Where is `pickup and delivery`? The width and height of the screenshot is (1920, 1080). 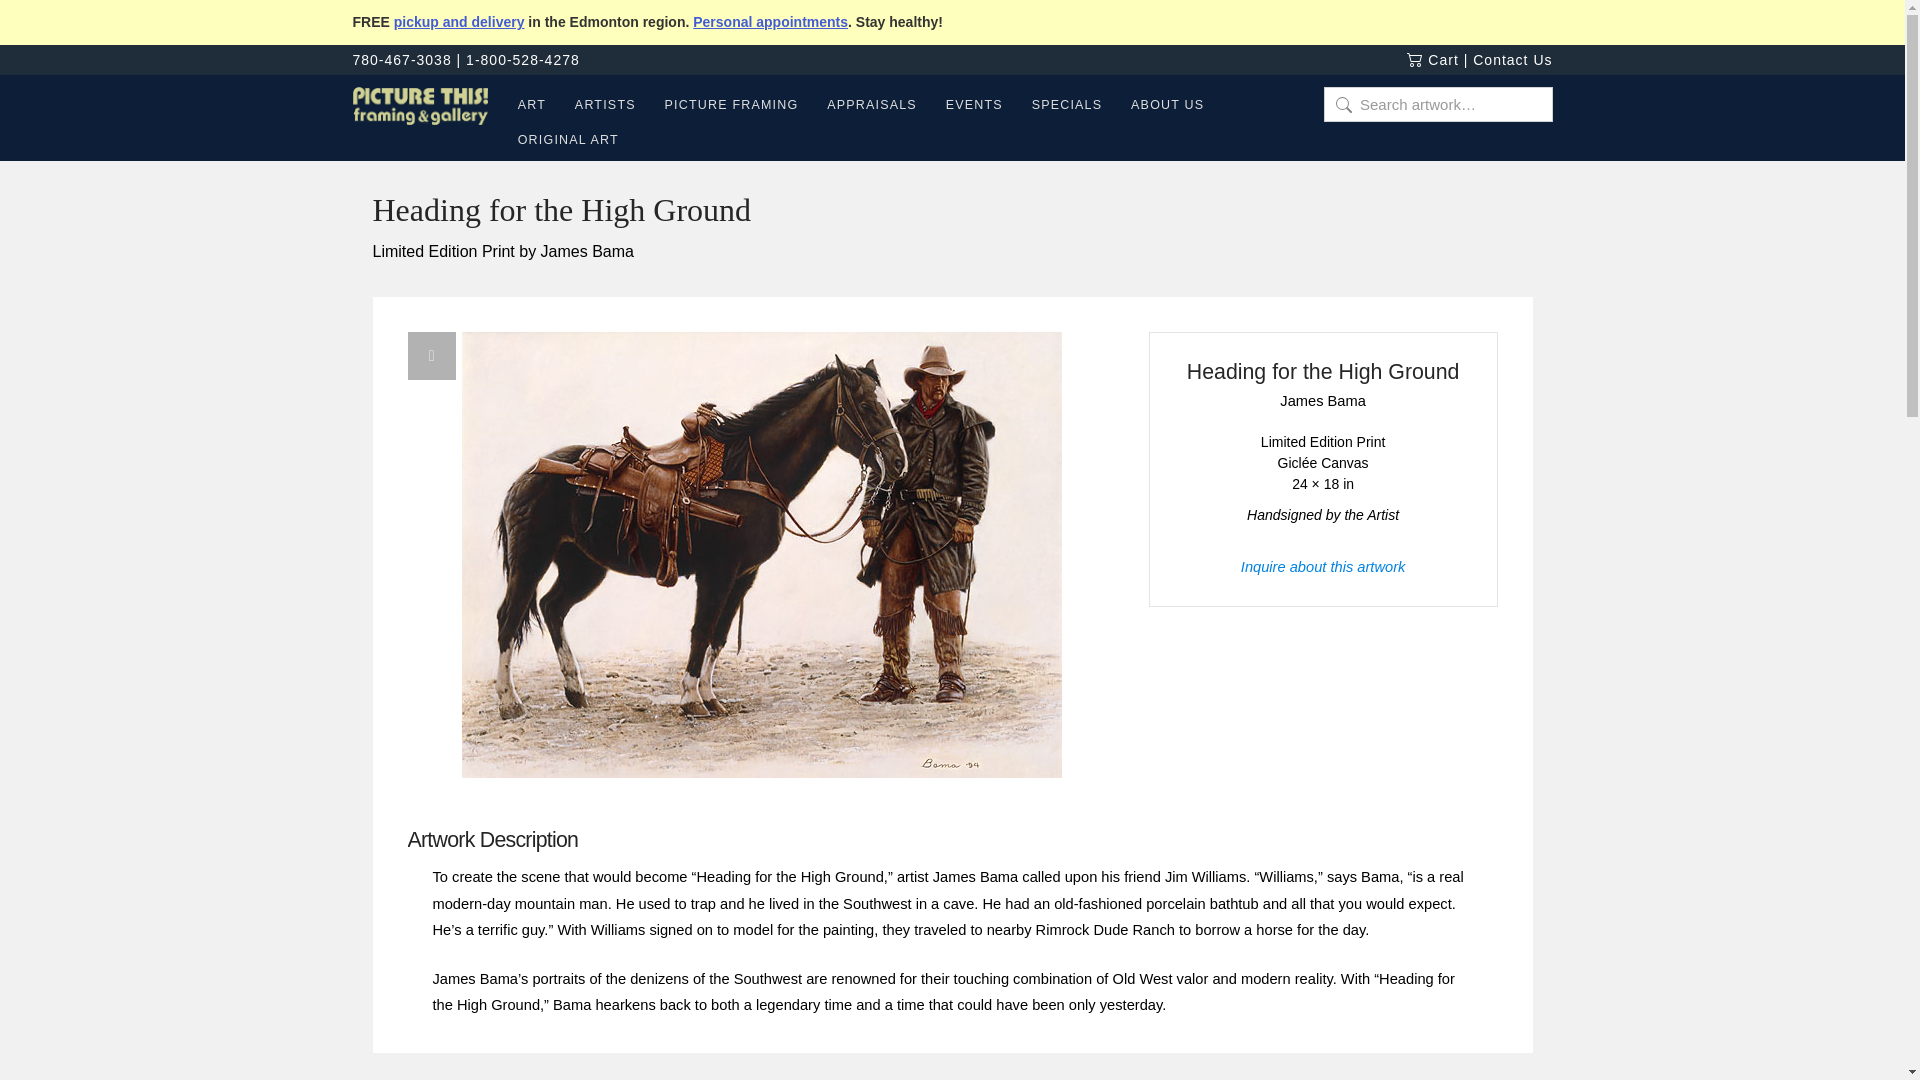 pickup and delivery is located at coordinates (458, 22).